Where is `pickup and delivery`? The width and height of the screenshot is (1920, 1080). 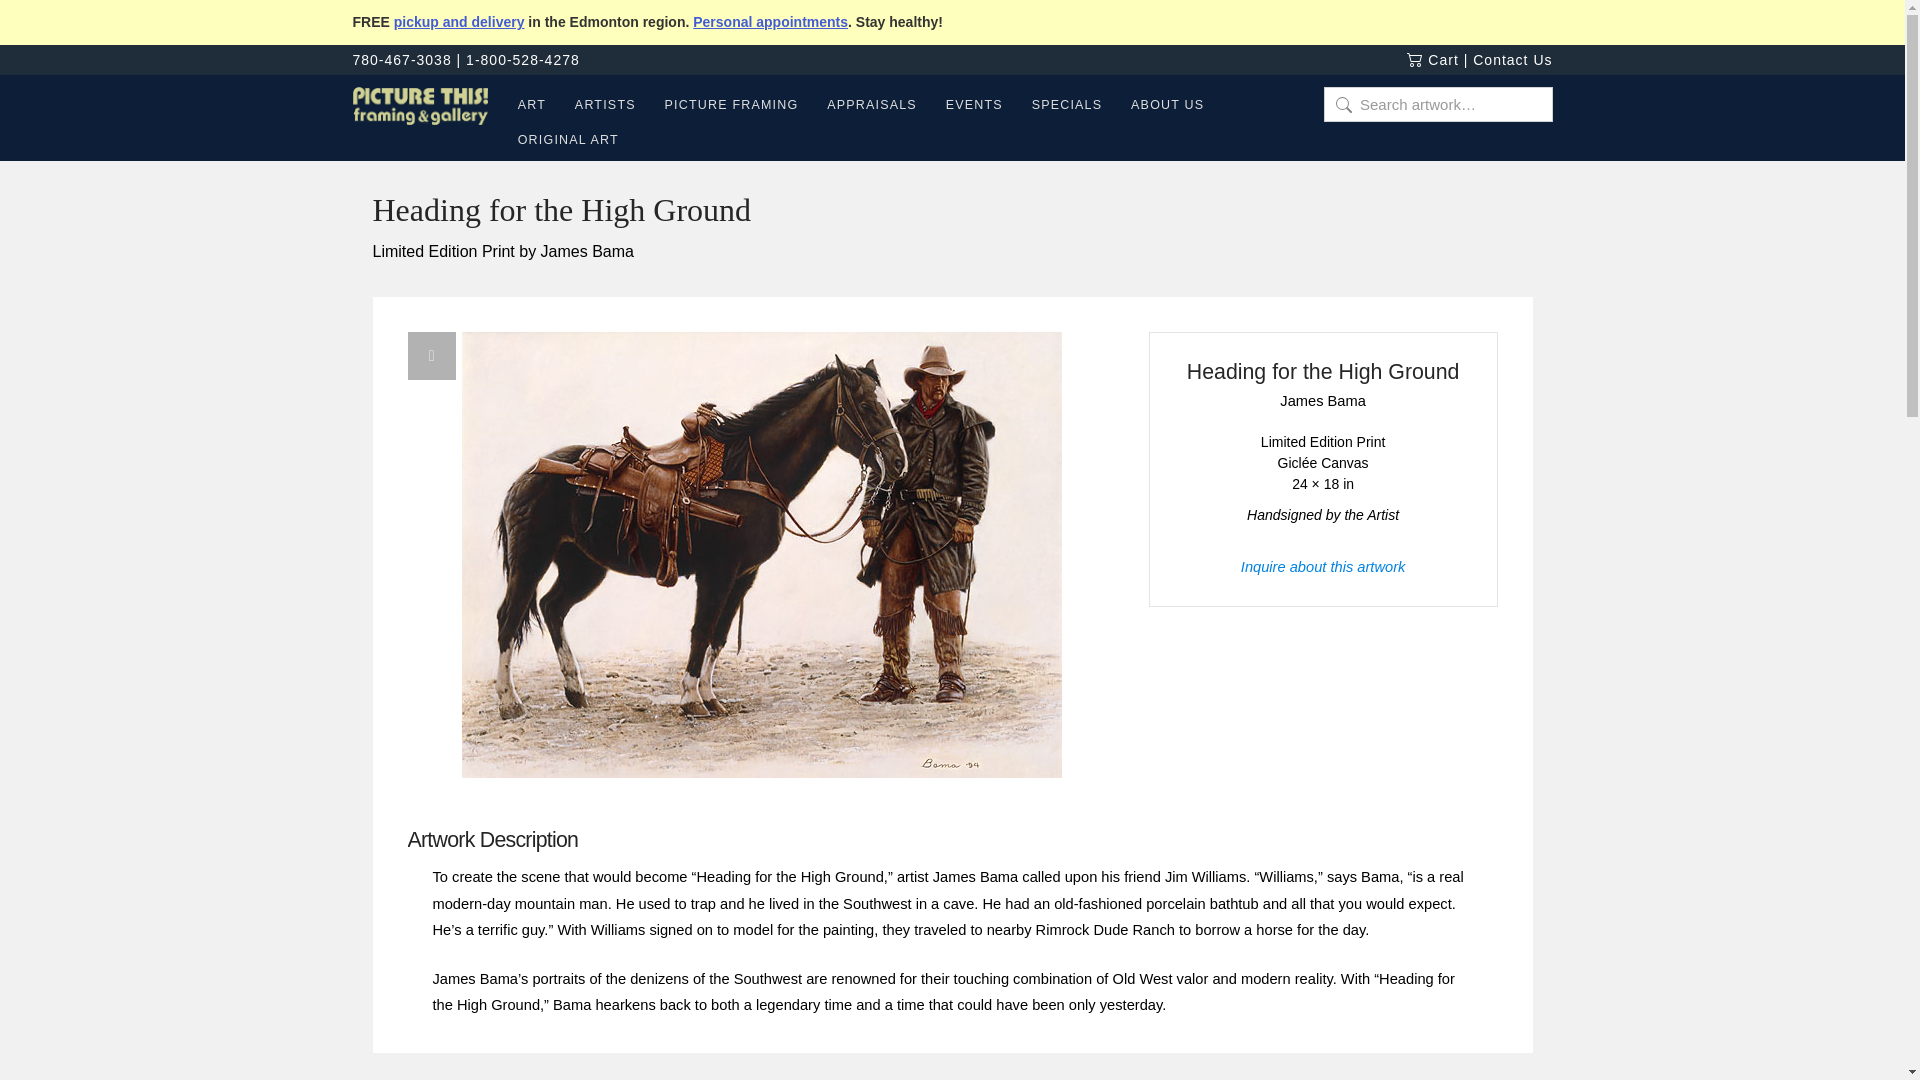 pickup and delivery is located at coordinates (458, 22).